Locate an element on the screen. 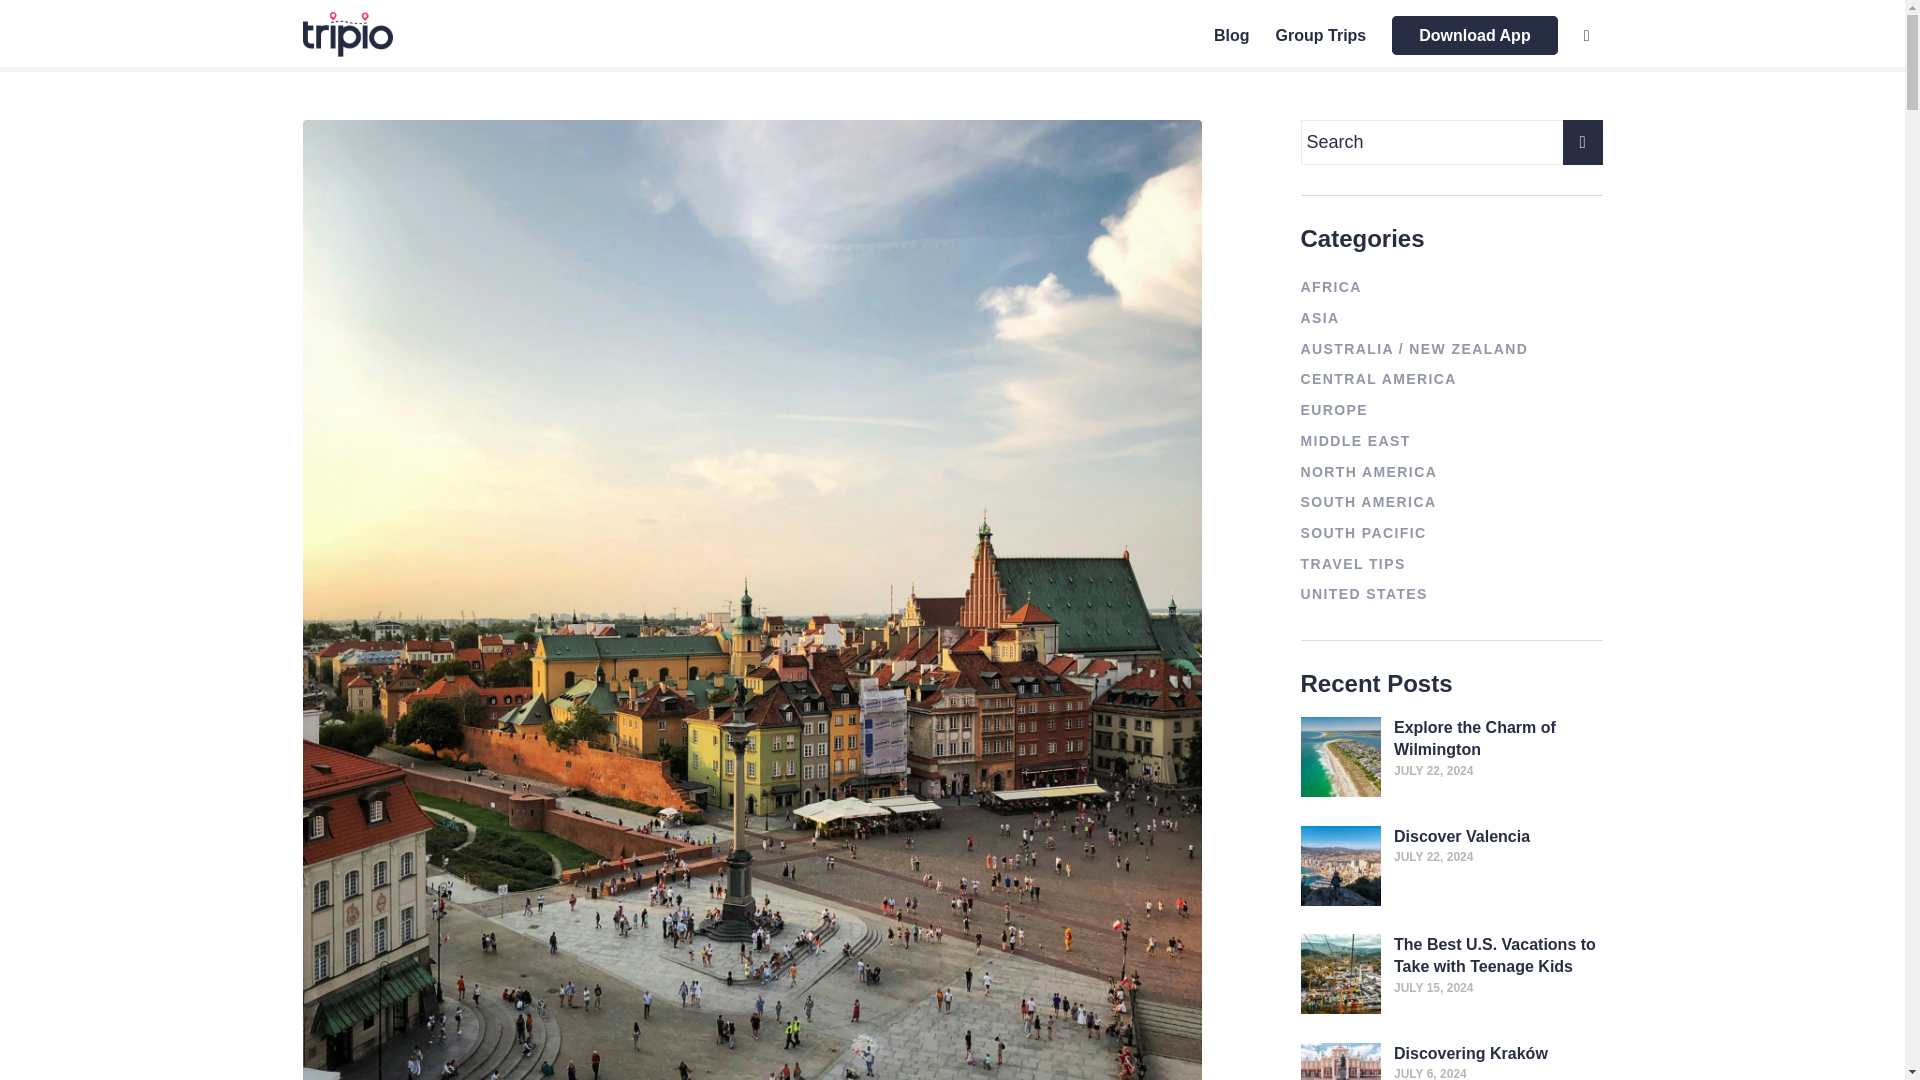 This screenshot has width=1920, height=1080. Tripio-dark is located at coordinates (346, 34).